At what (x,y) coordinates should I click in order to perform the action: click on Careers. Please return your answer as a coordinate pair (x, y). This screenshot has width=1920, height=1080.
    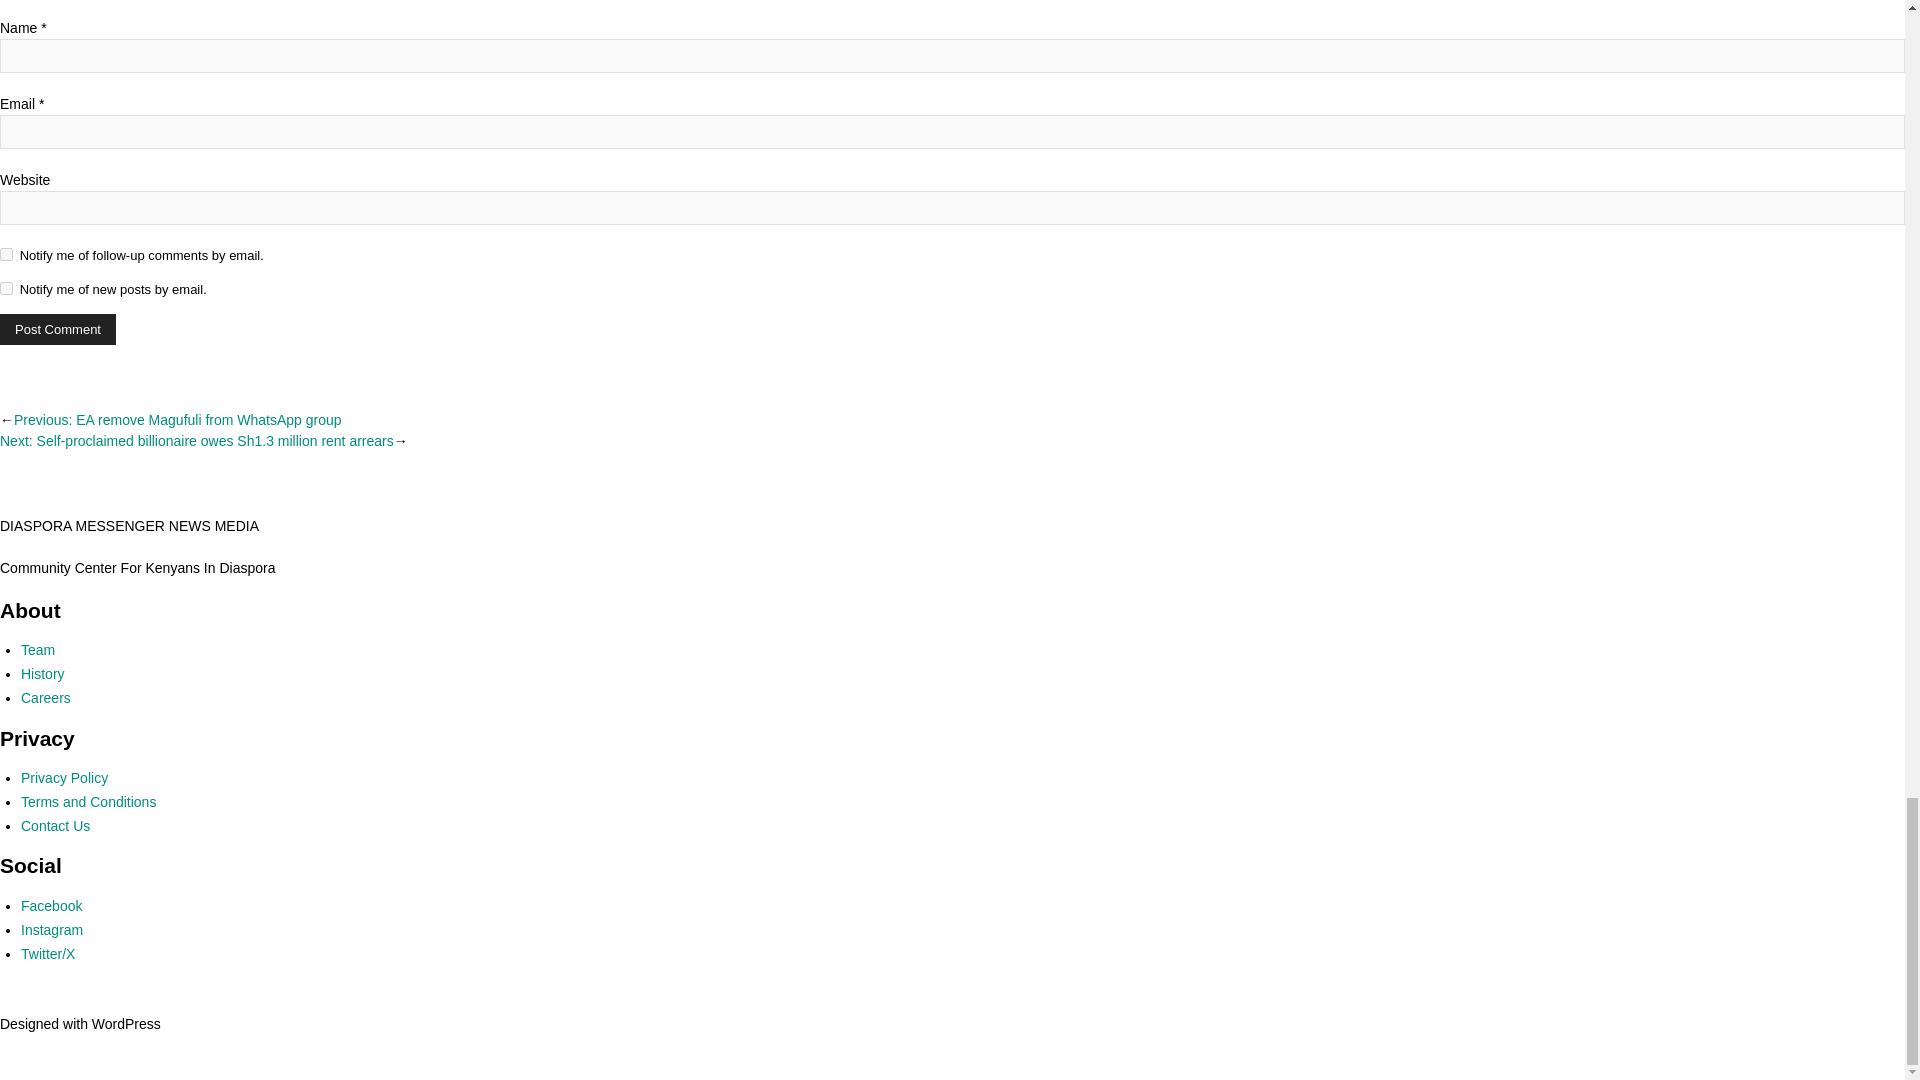
    Looking at the image, I should click on (46, 698).